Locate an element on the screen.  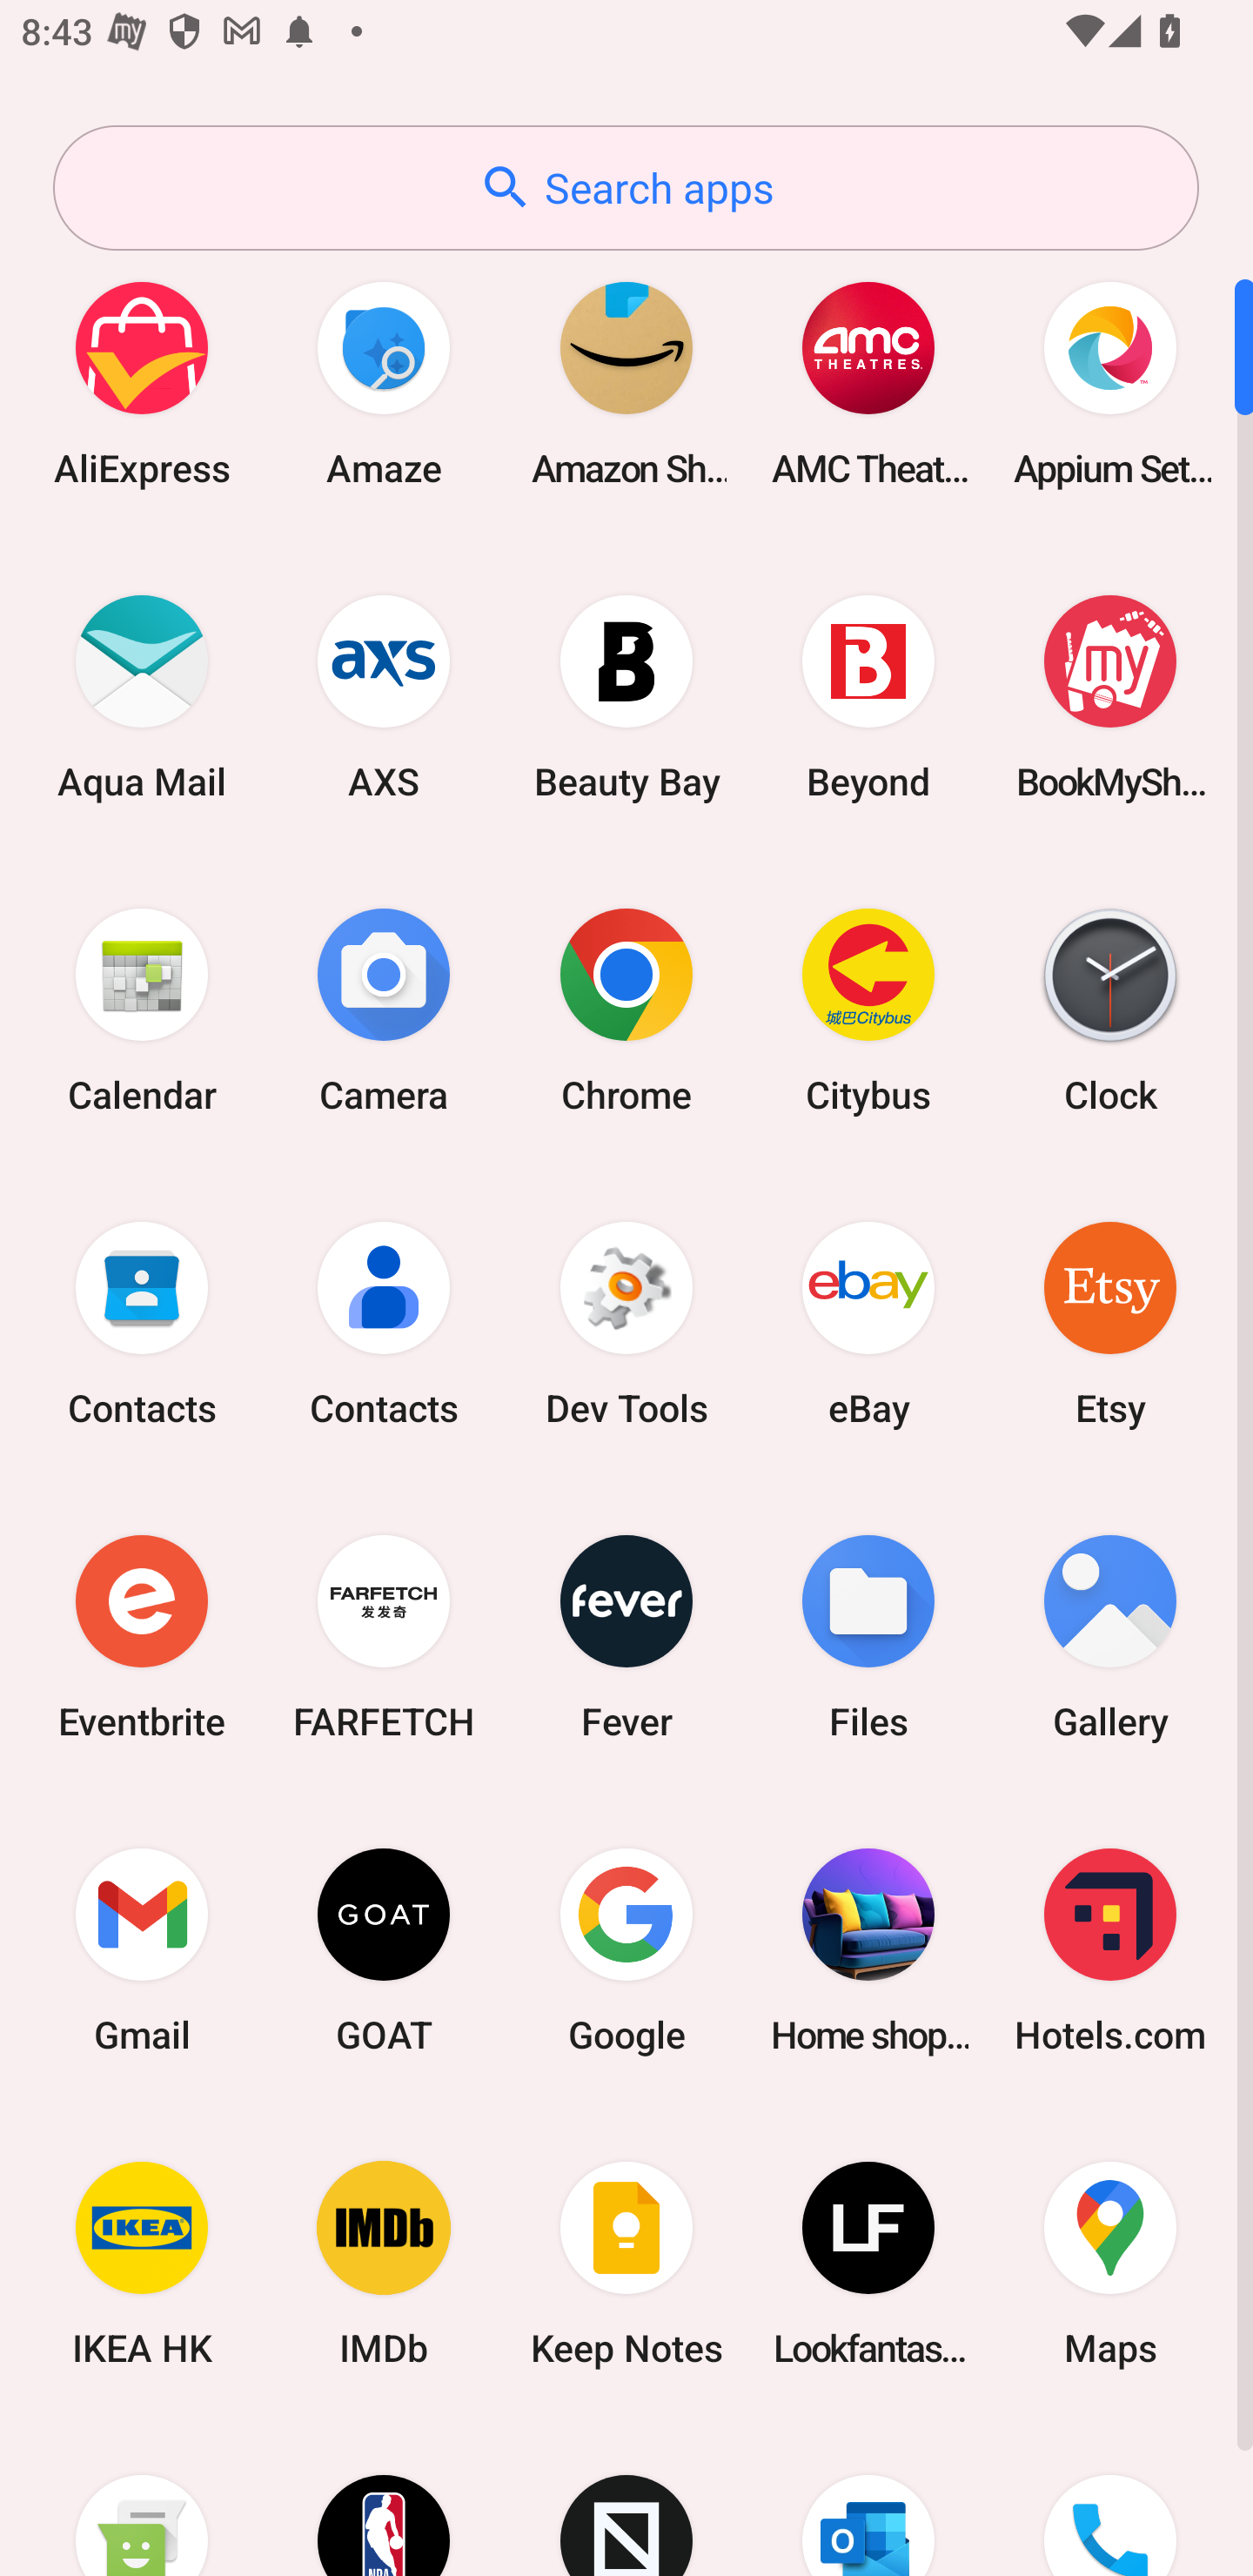
Gallery is located at coordinates (1110, 1636).